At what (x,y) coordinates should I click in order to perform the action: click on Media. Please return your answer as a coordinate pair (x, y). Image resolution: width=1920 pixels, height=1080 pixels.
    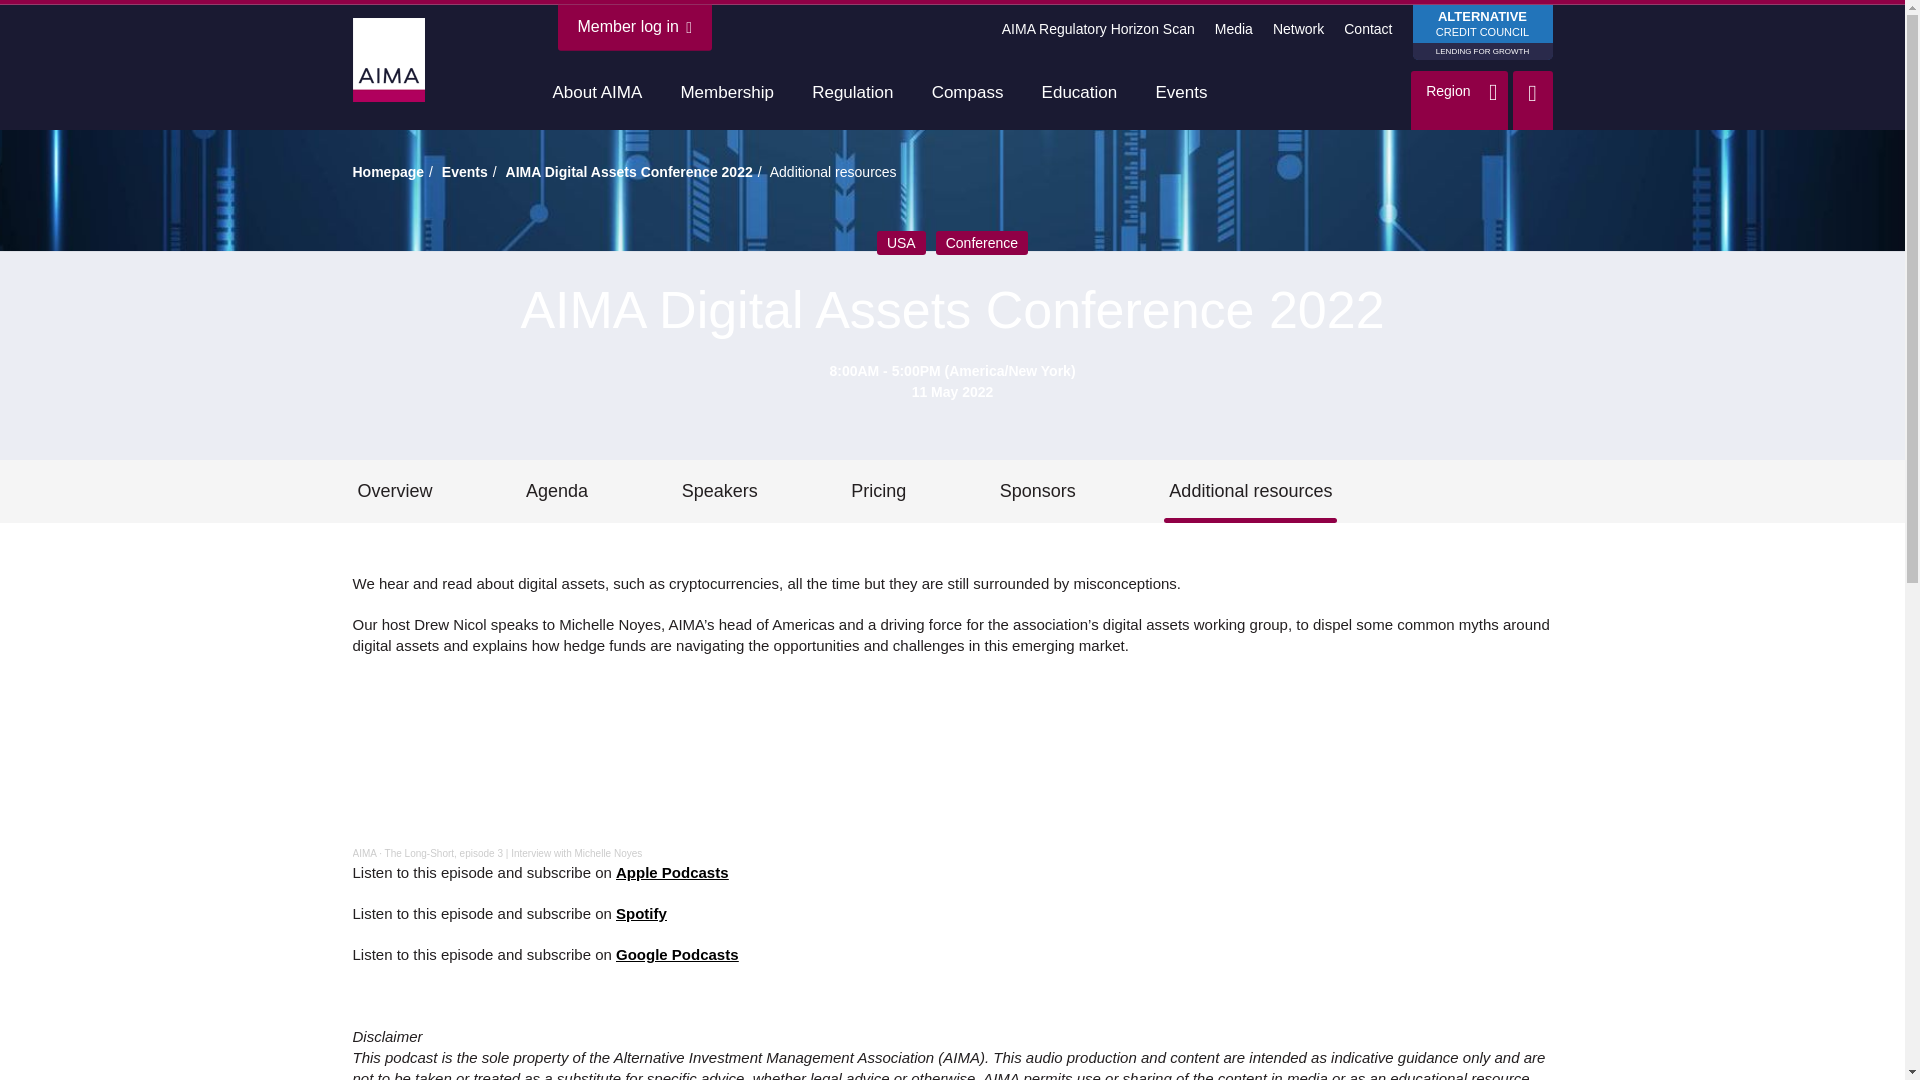
    Looking at the image, I should click on (1368, 28).